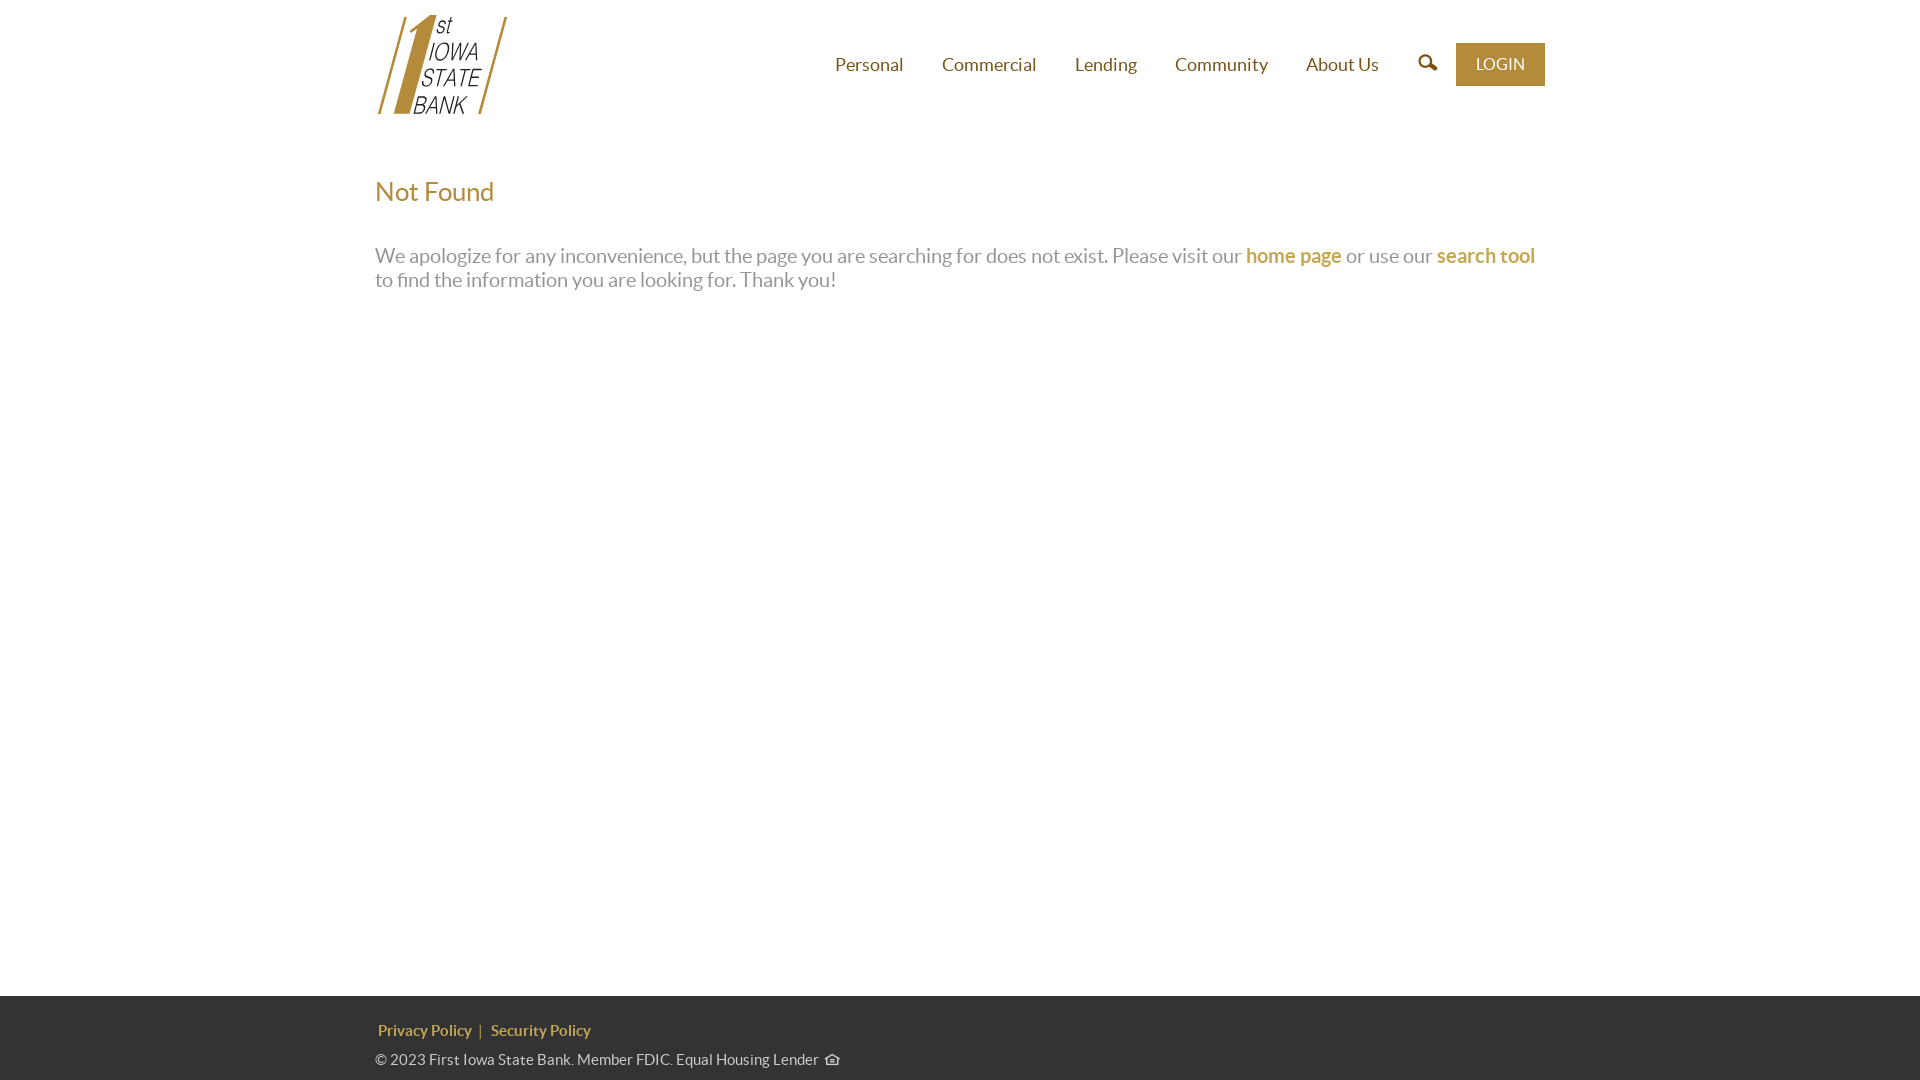 This screenshot has height=1080, width=1920. Describe the element at coordinates (442, 64) in the screenshot. I see `First Iowa State Bank, Albia, IA` at that location.